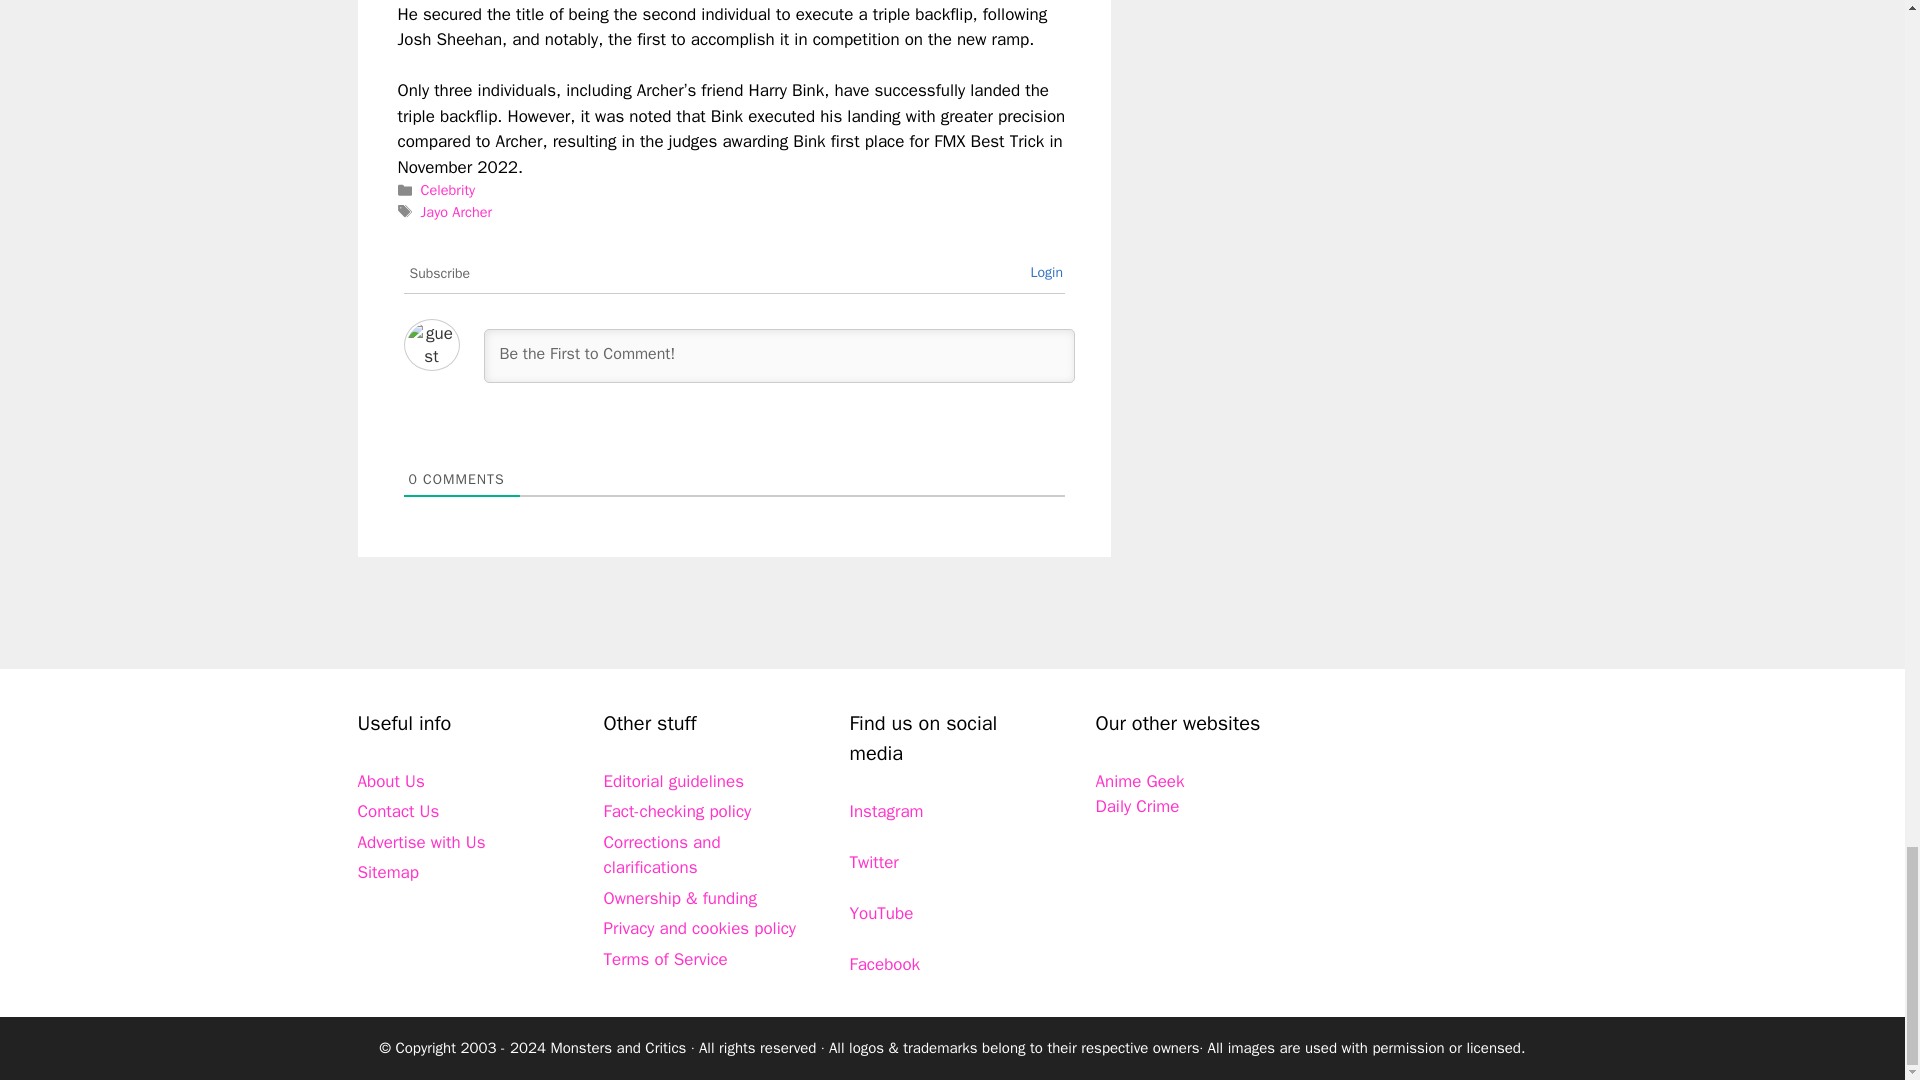 The height and width of the screenshot is (1080, 1920). Describe the element at coordinates (388, 872) in the screenshot. I see `Sitemap` at that location.